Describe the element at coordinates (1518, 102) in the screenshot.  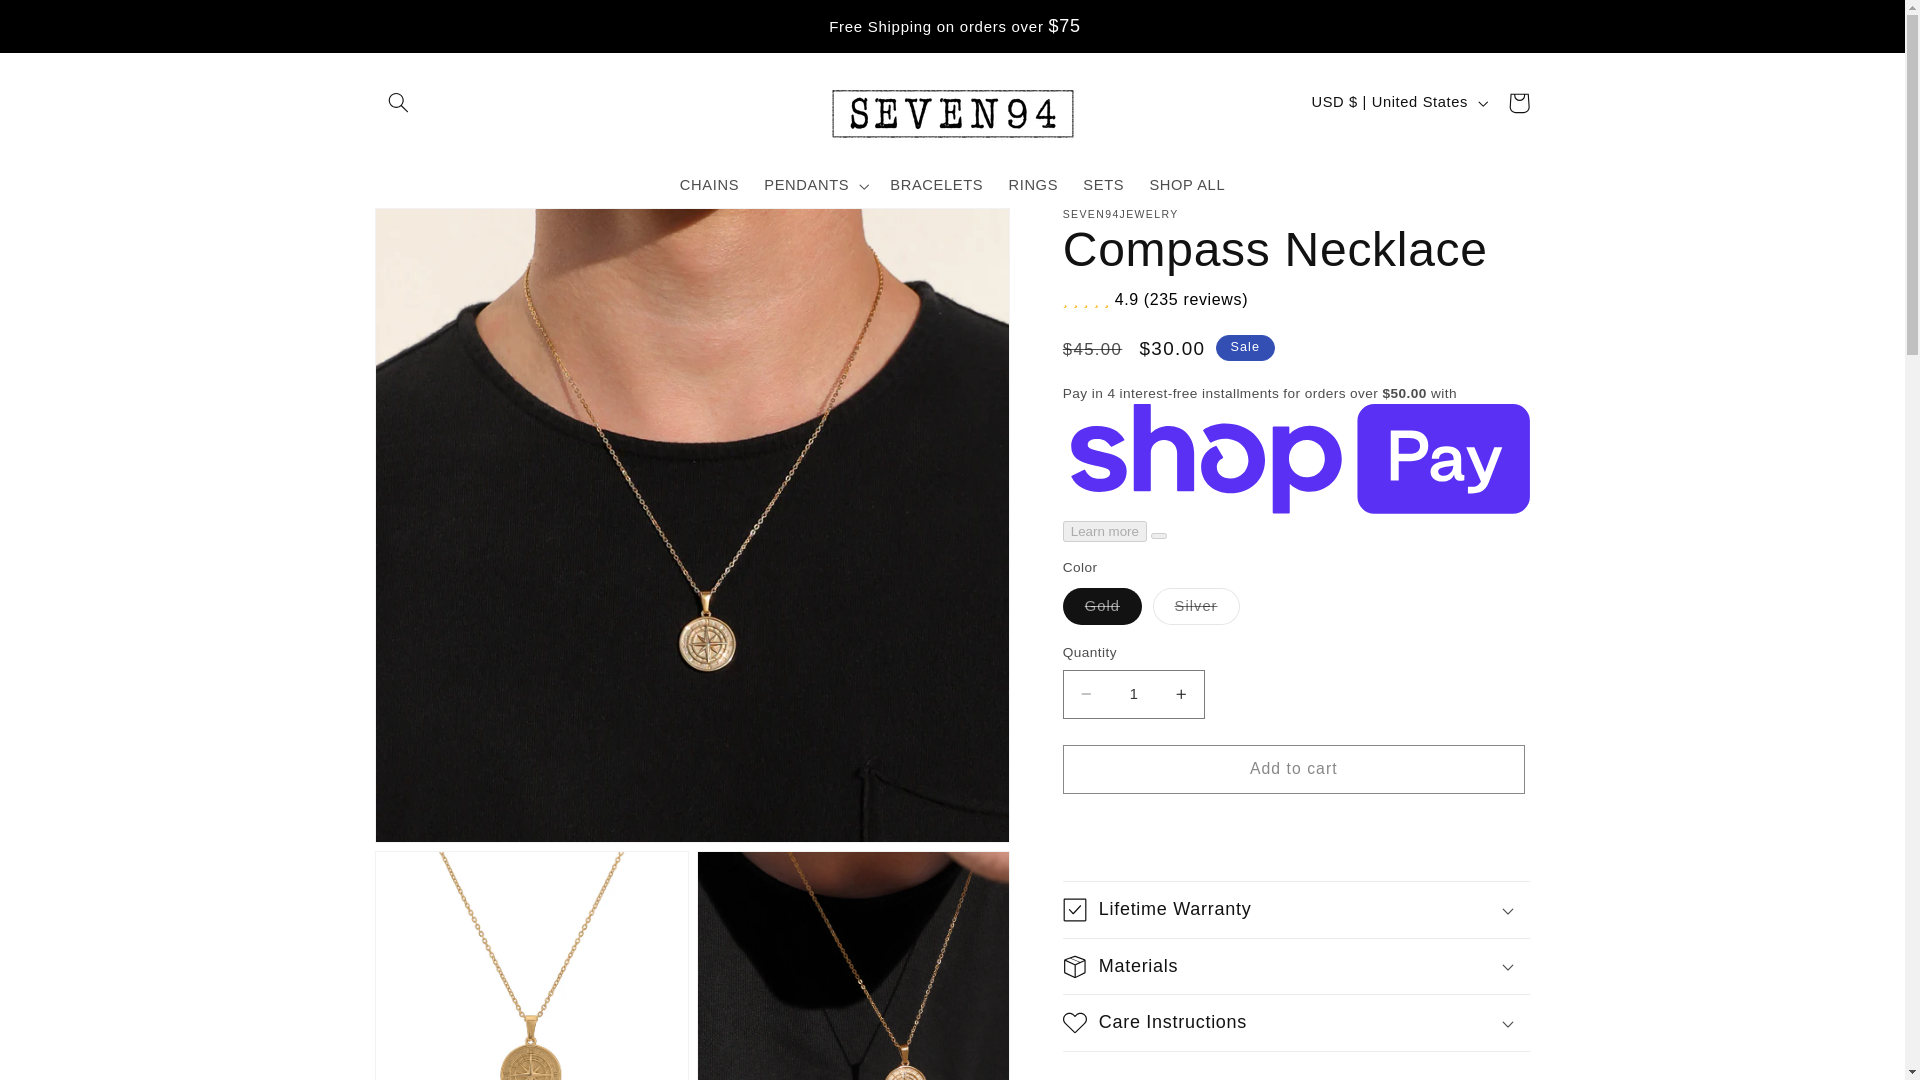
I see `Cart` at that location.